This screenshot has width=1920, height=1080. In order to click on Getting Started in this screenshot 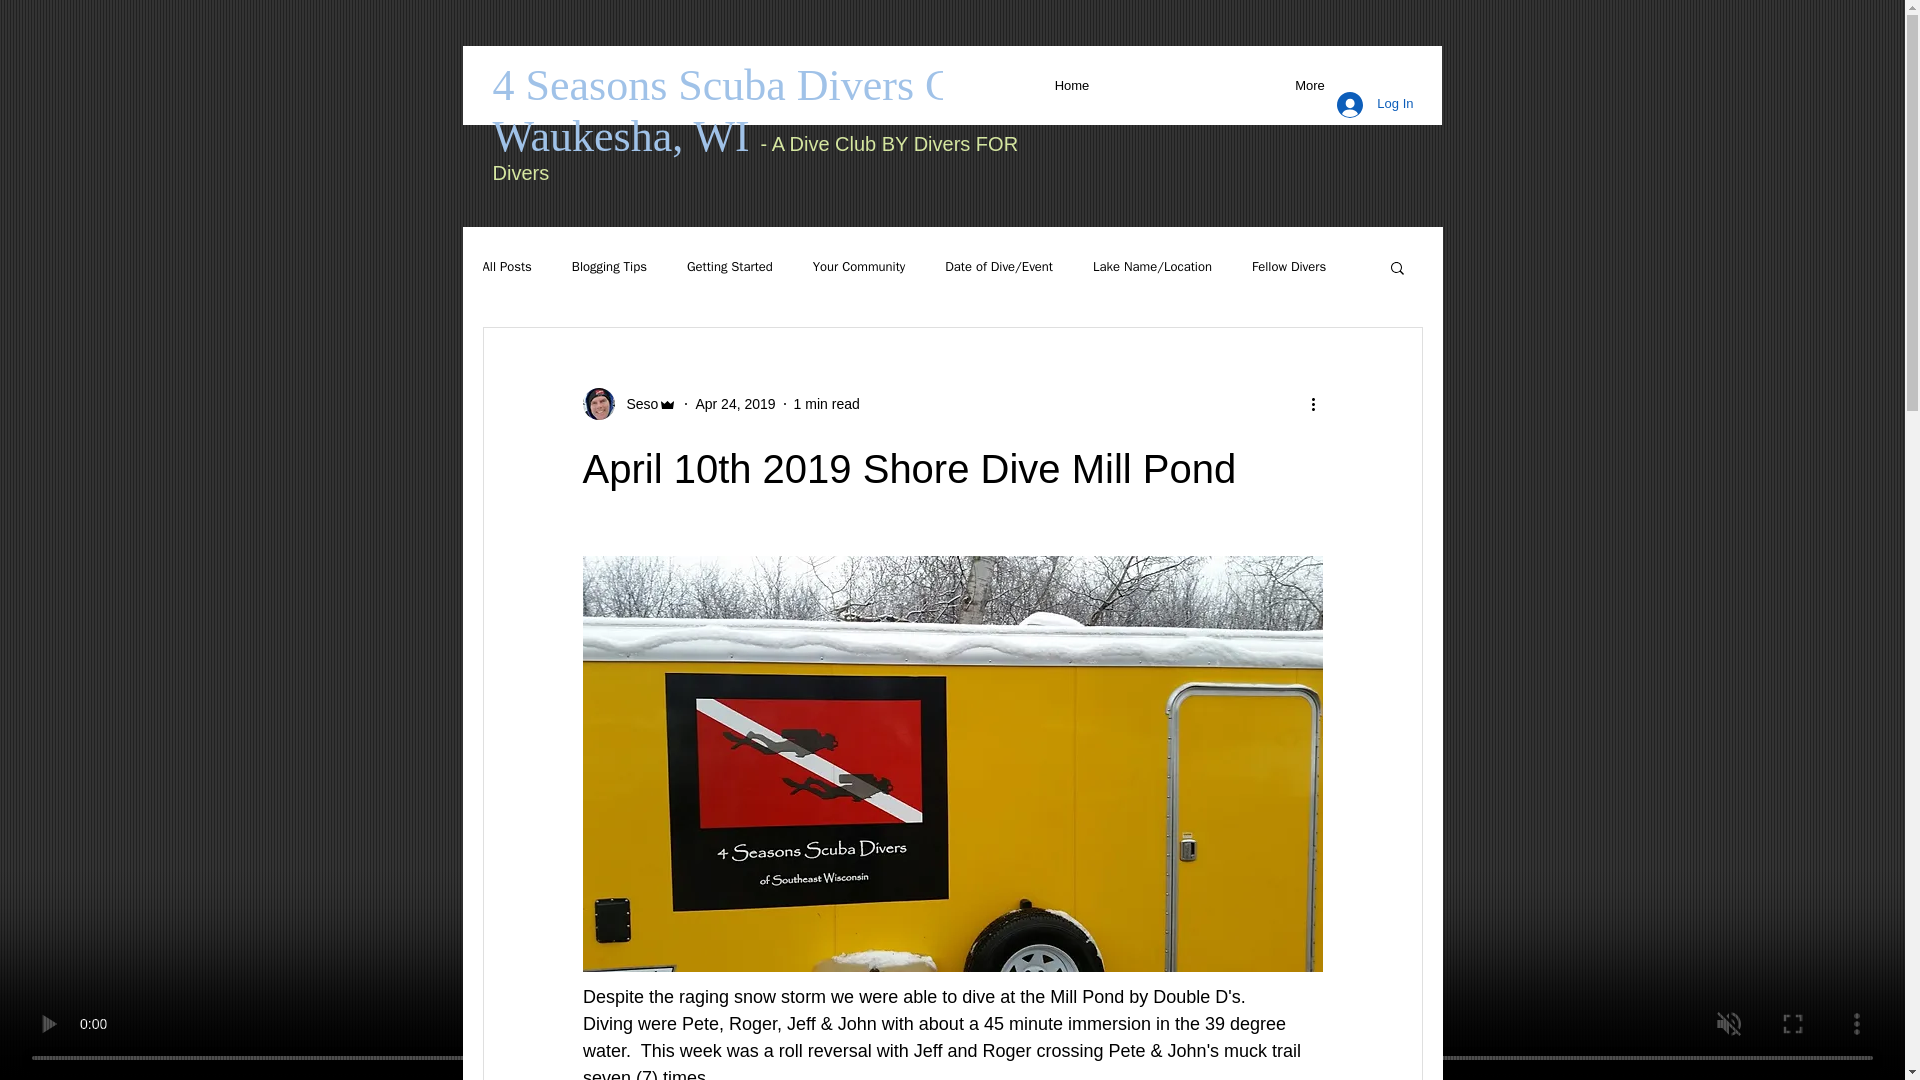, I will do `click(730, 267)`.